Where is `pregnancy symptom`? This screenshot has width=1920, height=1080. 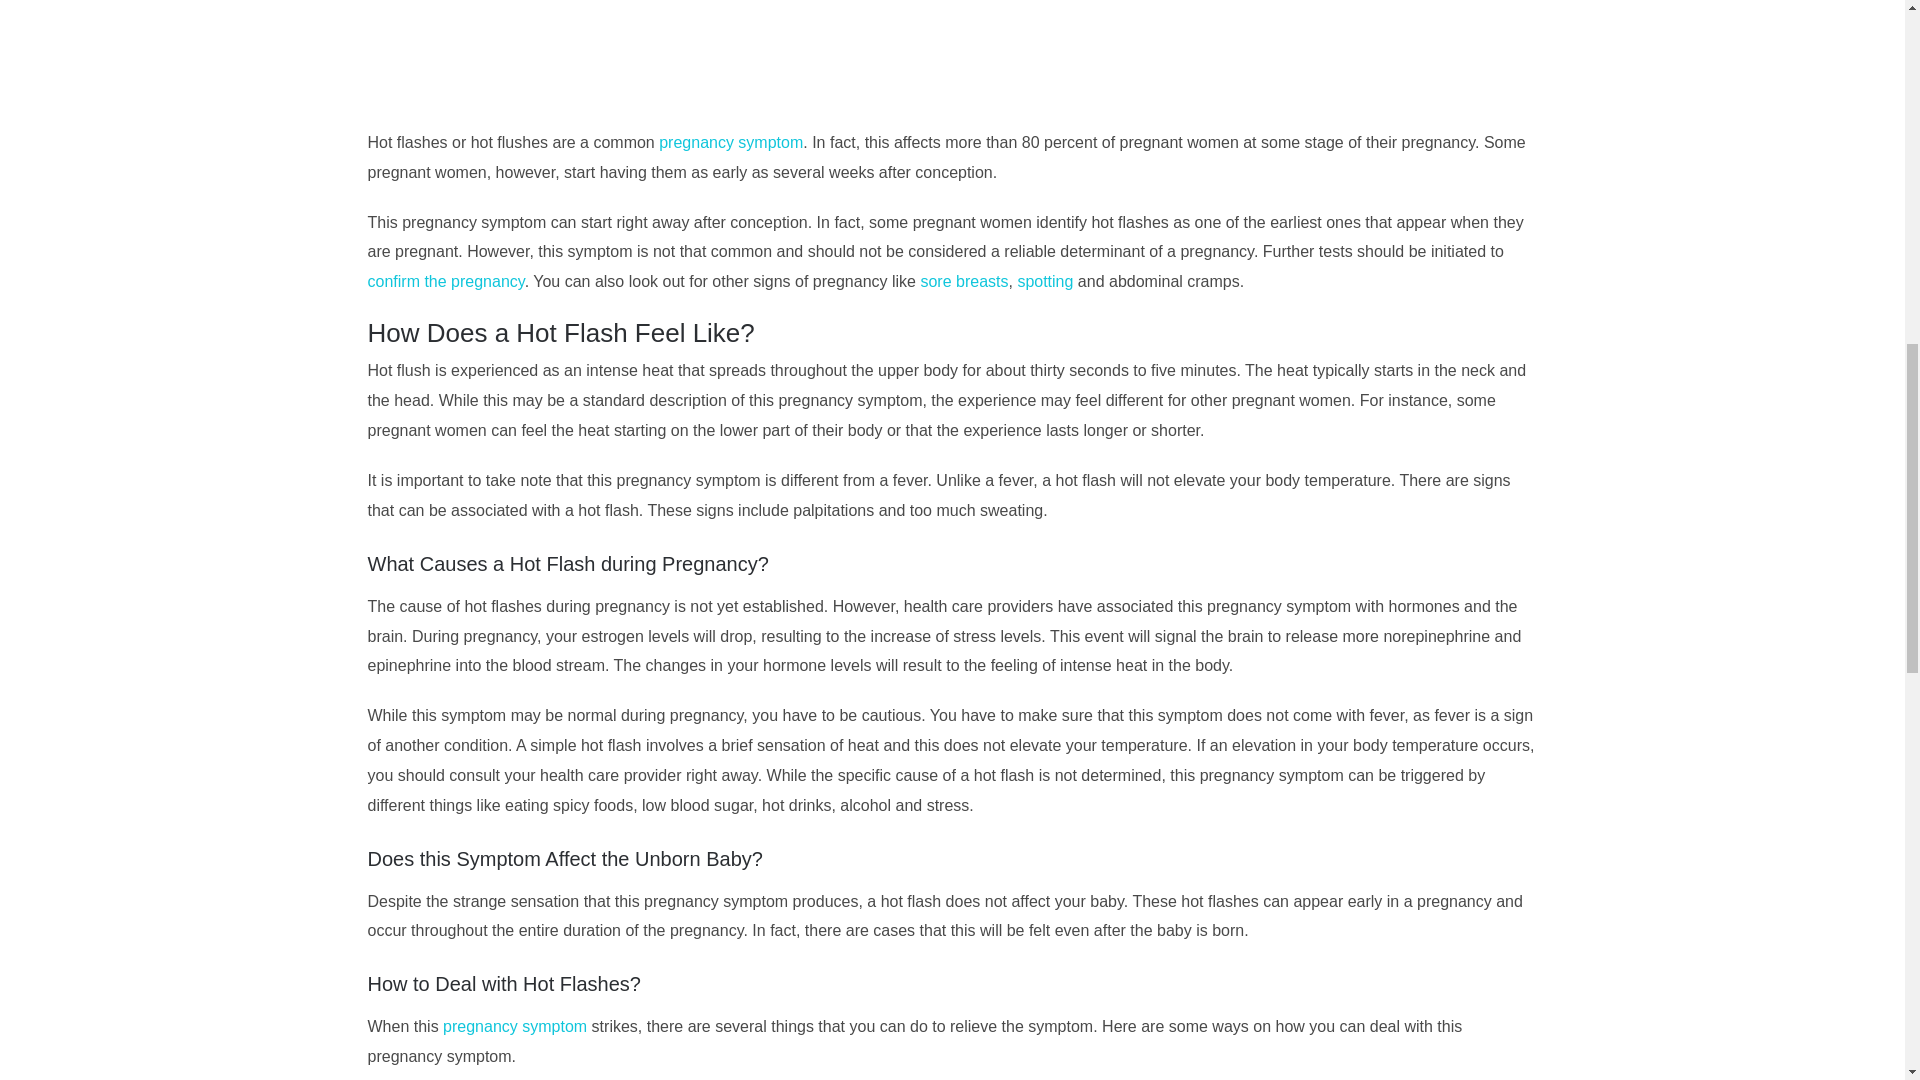
pregnancy symptom is located at coordinates (730, 142).